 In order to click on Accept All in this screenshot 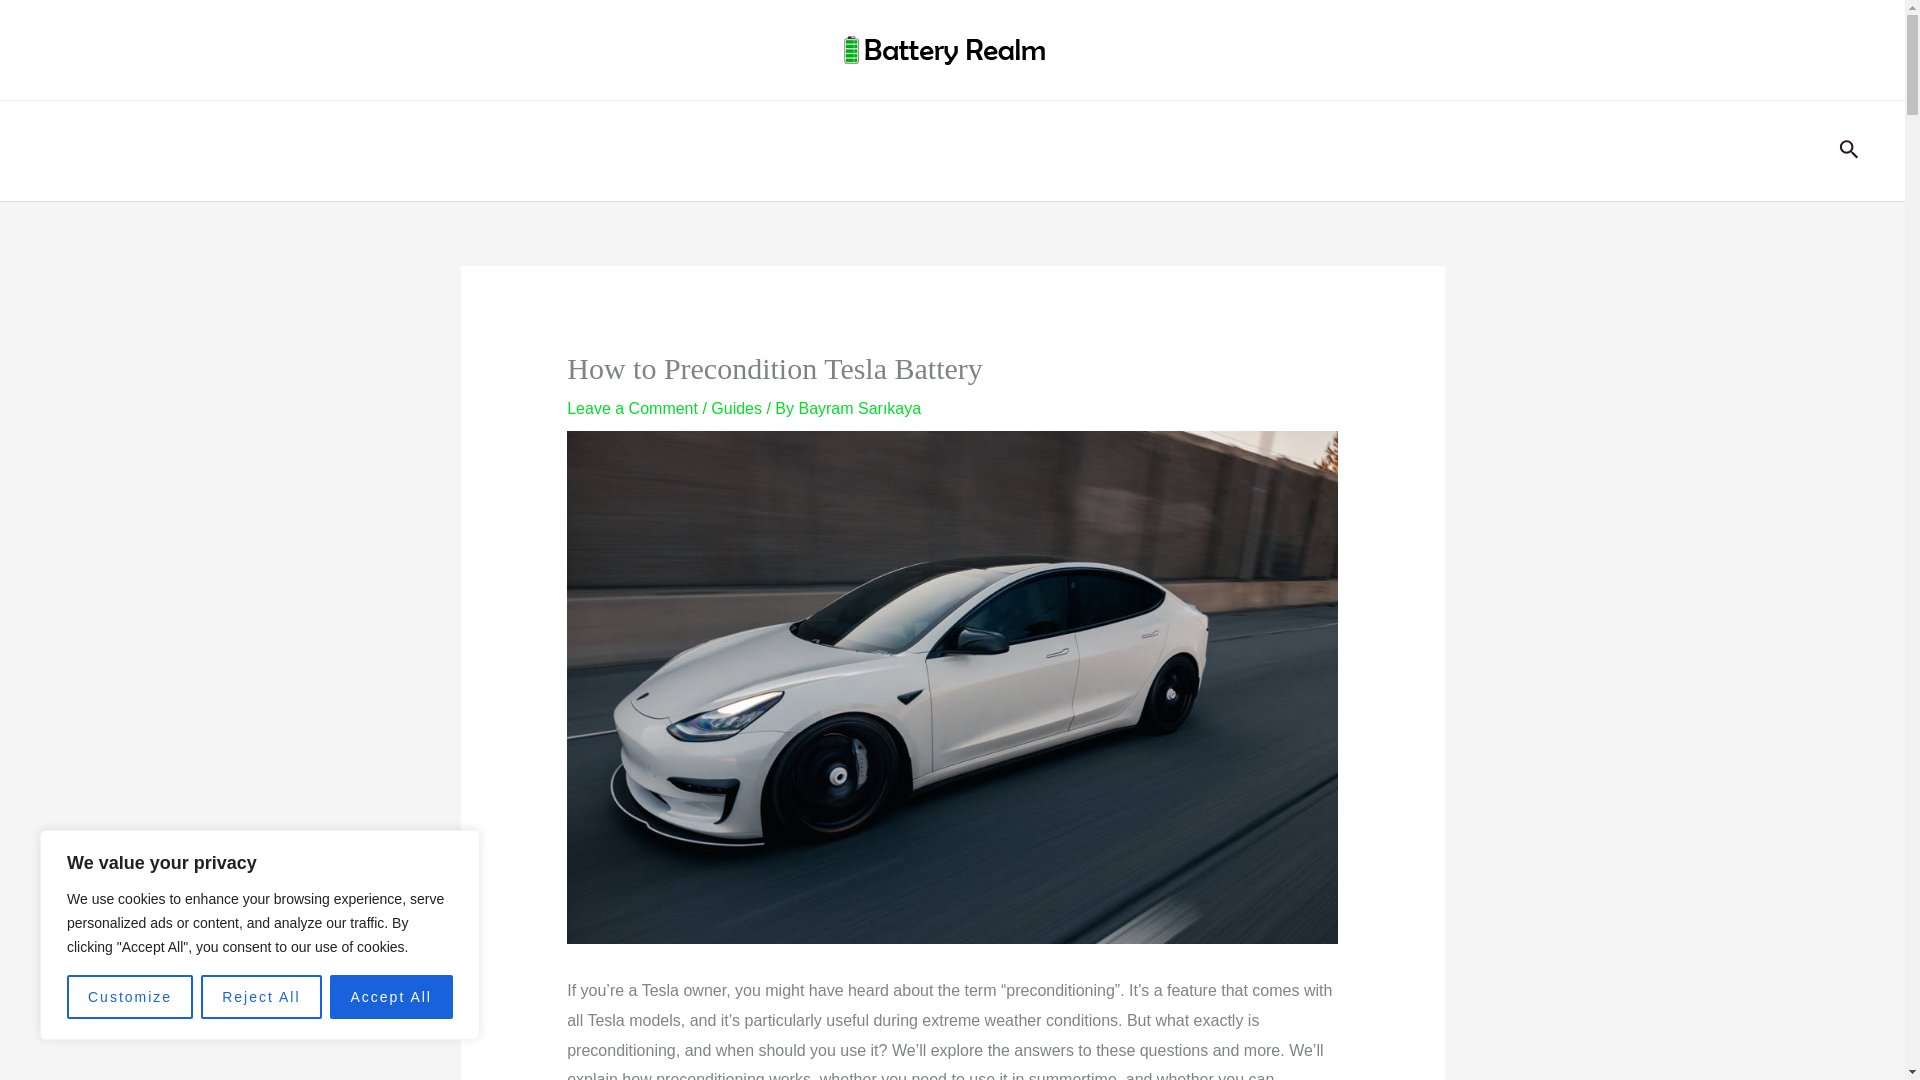, I will do `click(392, 997)`.